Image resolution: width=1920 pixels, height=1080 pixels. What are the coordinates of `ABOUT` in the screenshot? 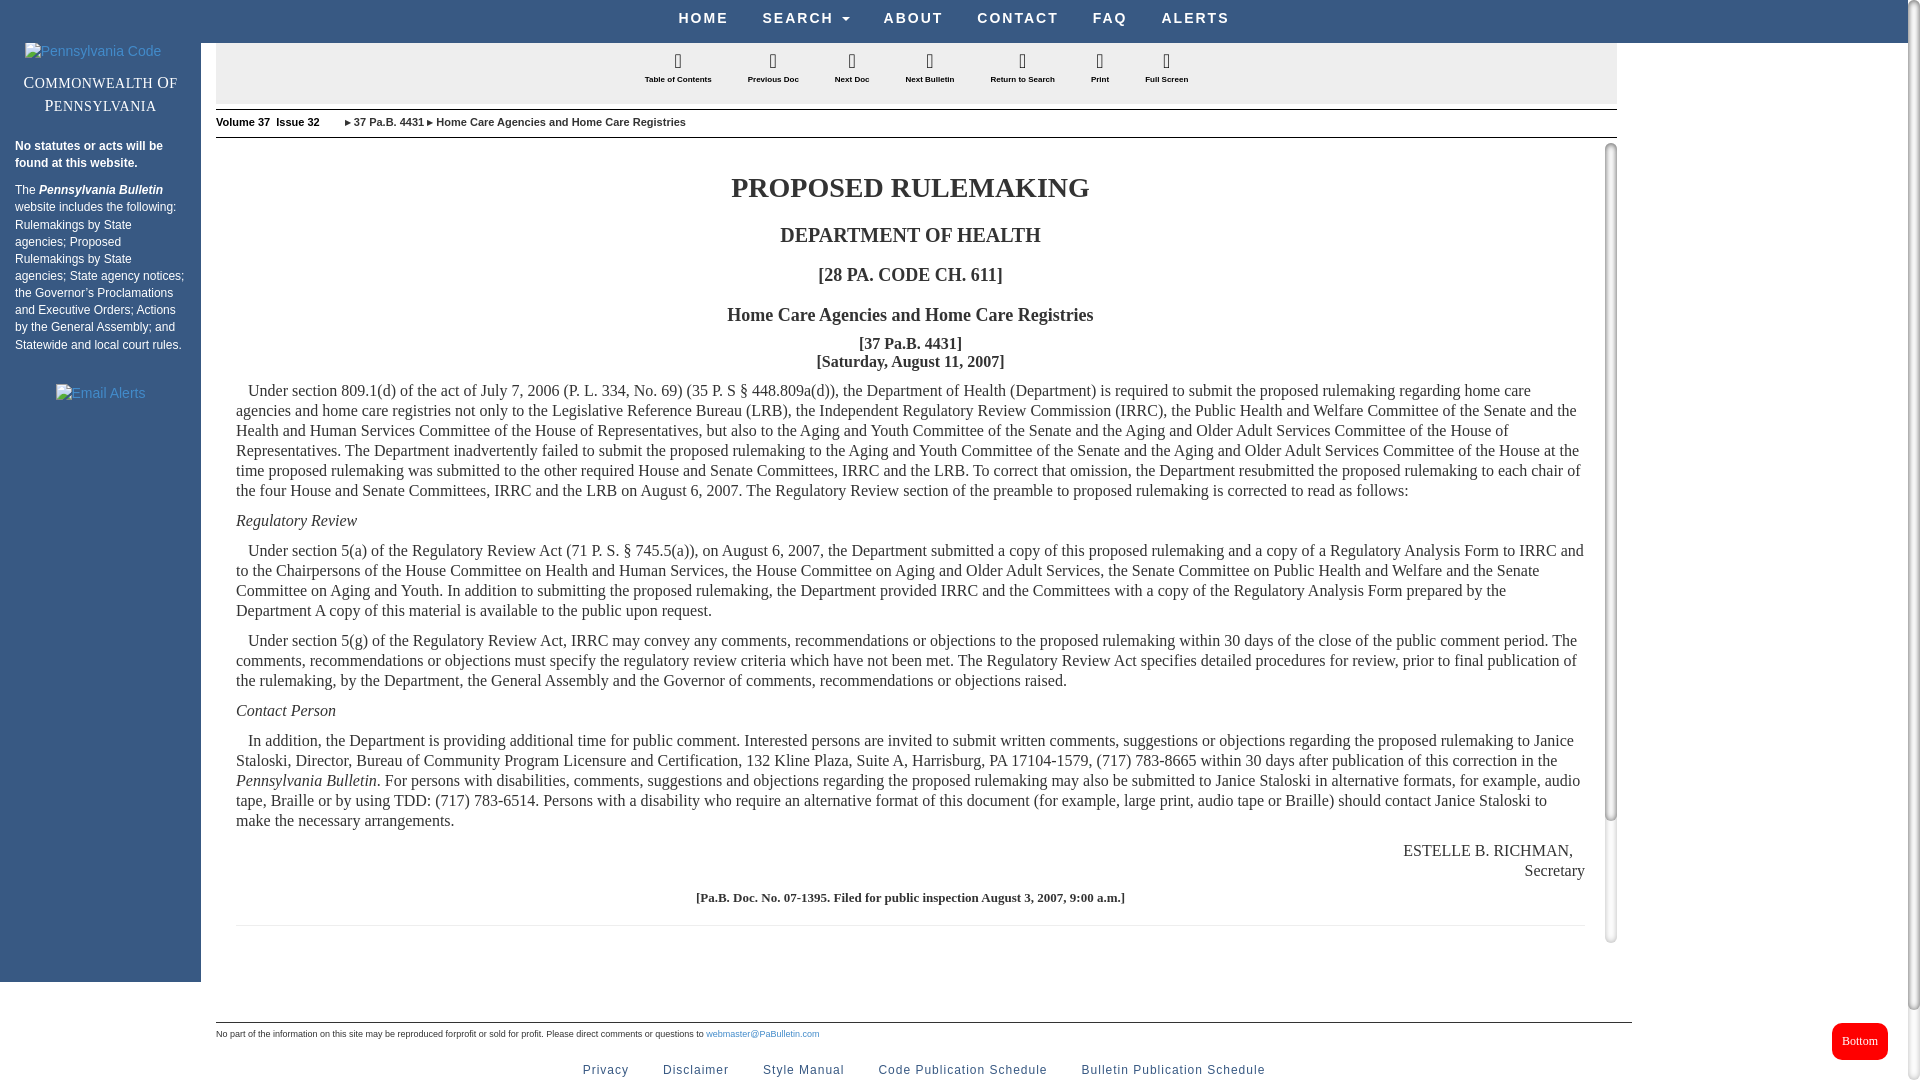 It's located at (914, 18).